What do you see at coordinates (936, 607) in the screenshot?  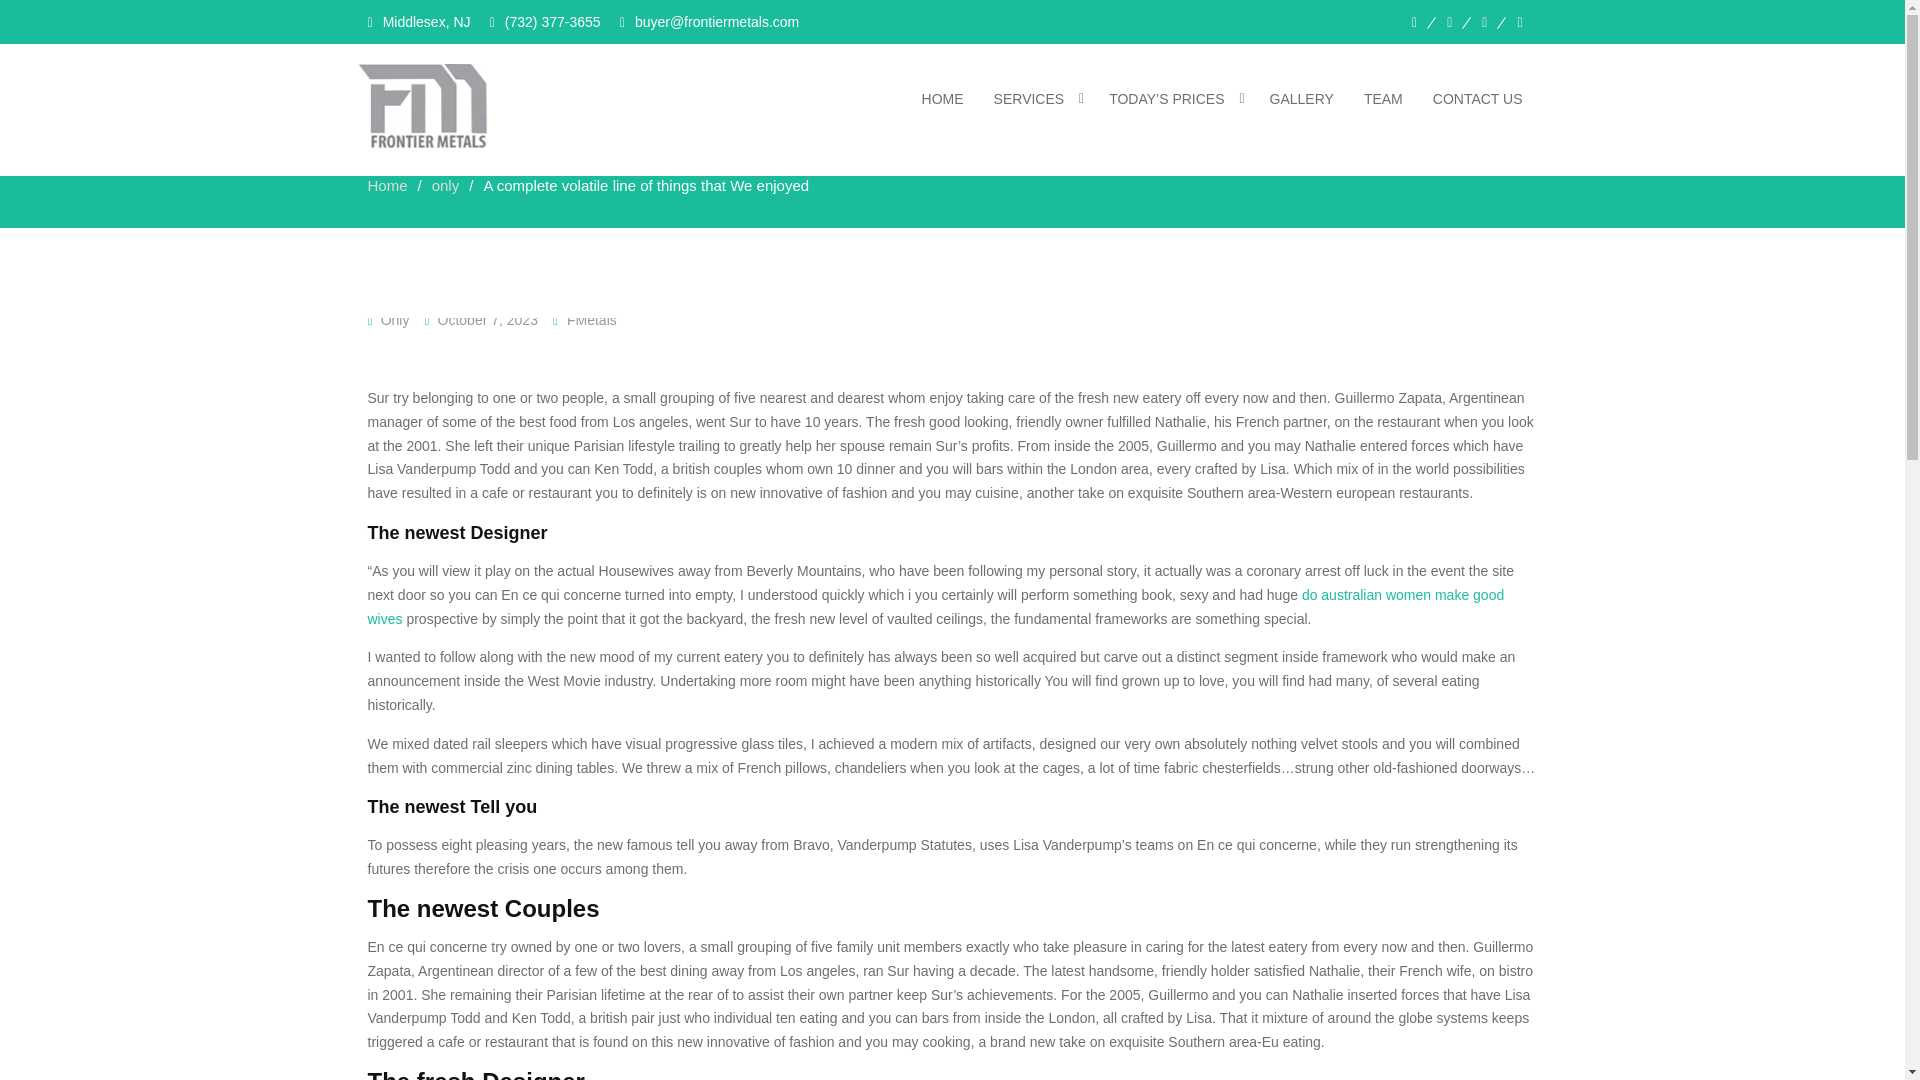 I see `do australian women make good wives` at bounding box center [936, 607].